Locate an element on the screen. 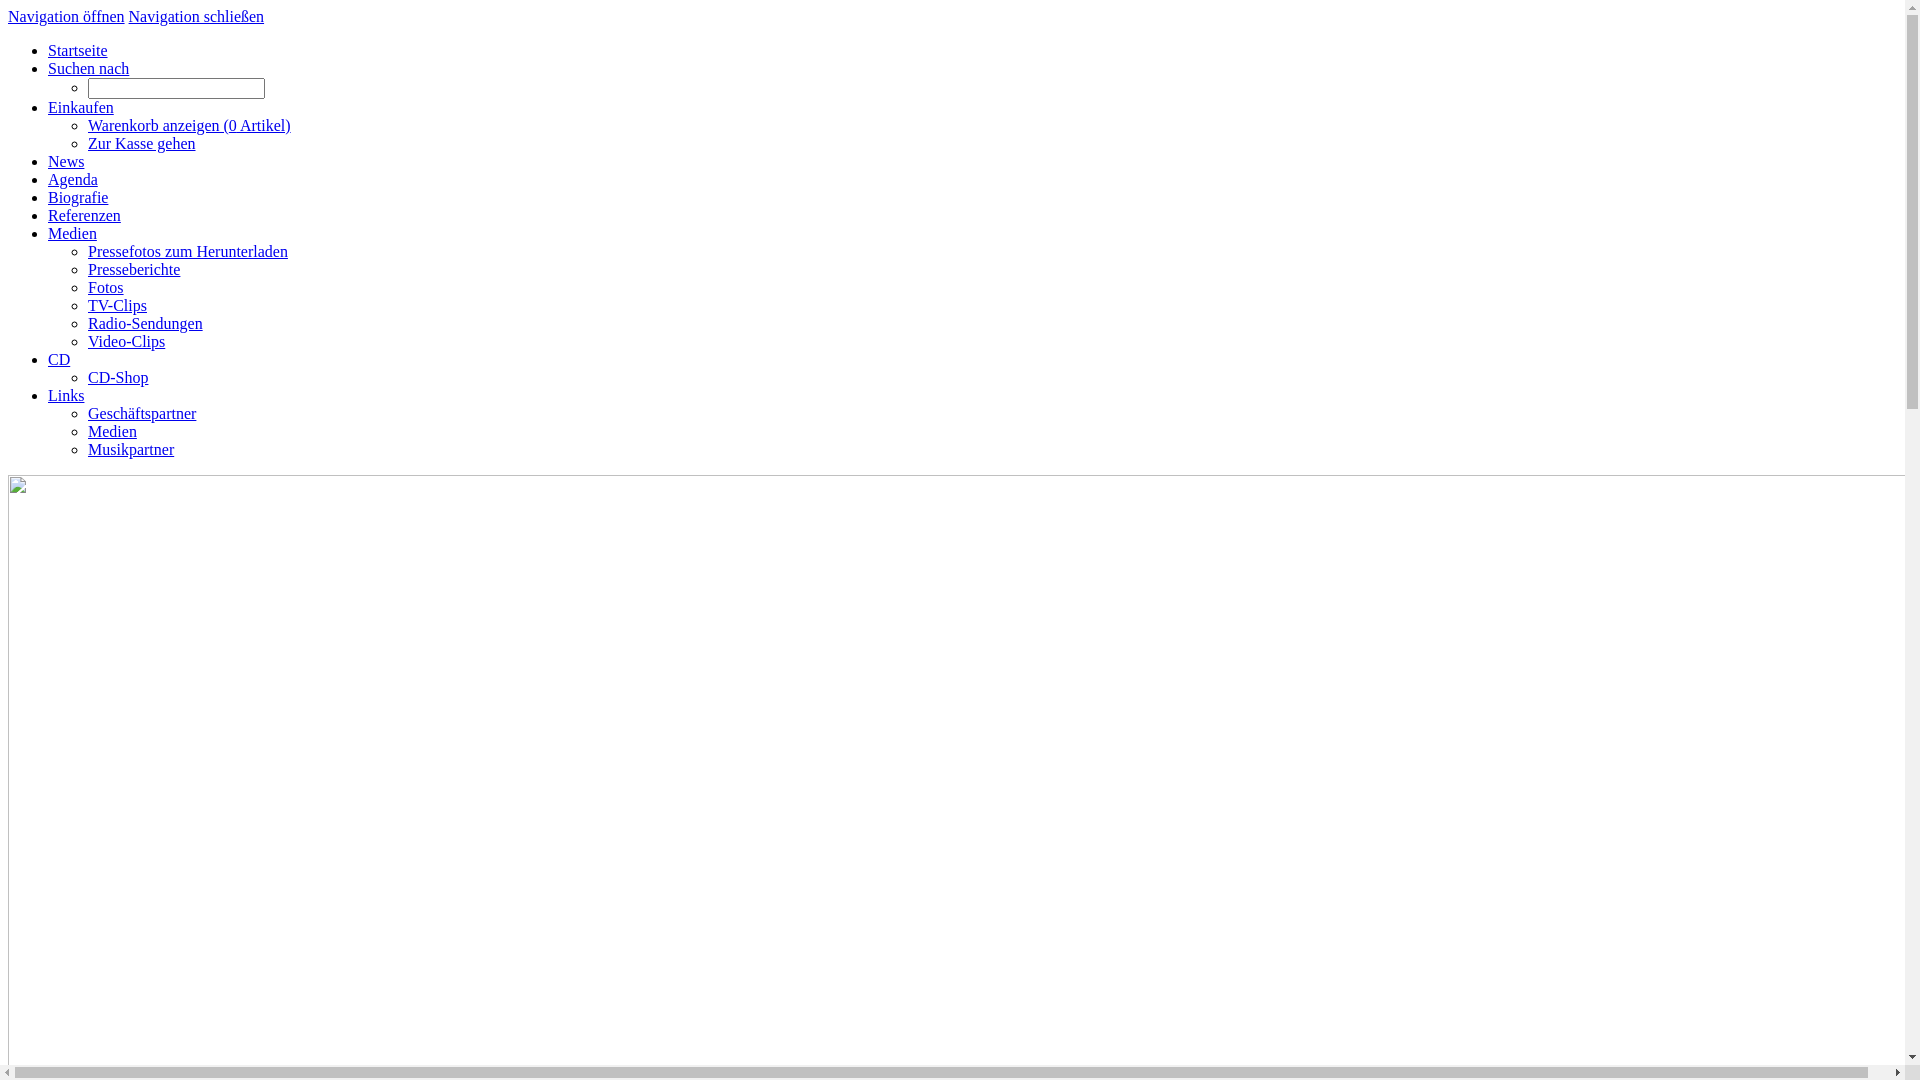 Image resolution: width=1920 pixels, height=1080 pixels. Links is located at coordinates (66, 396).